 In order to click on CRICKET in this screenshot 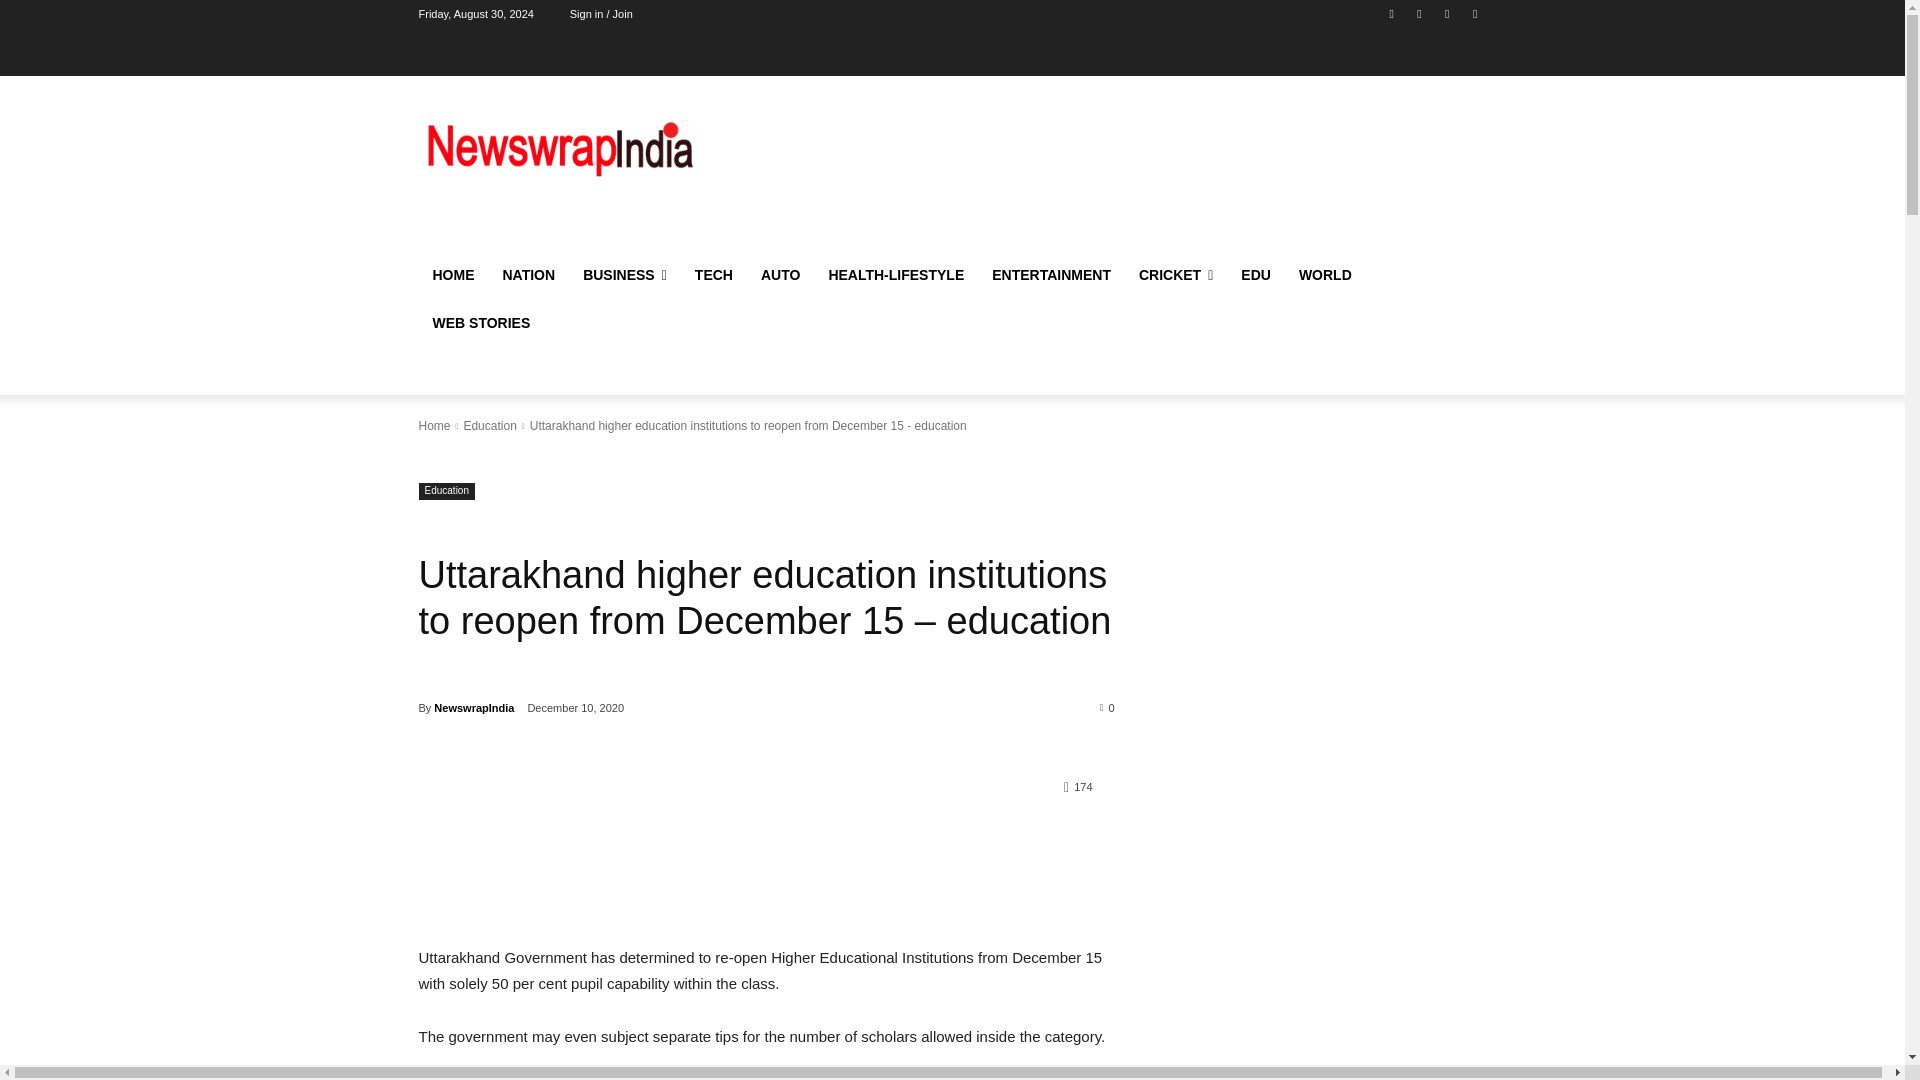, I will do `click(1176, 274)`.